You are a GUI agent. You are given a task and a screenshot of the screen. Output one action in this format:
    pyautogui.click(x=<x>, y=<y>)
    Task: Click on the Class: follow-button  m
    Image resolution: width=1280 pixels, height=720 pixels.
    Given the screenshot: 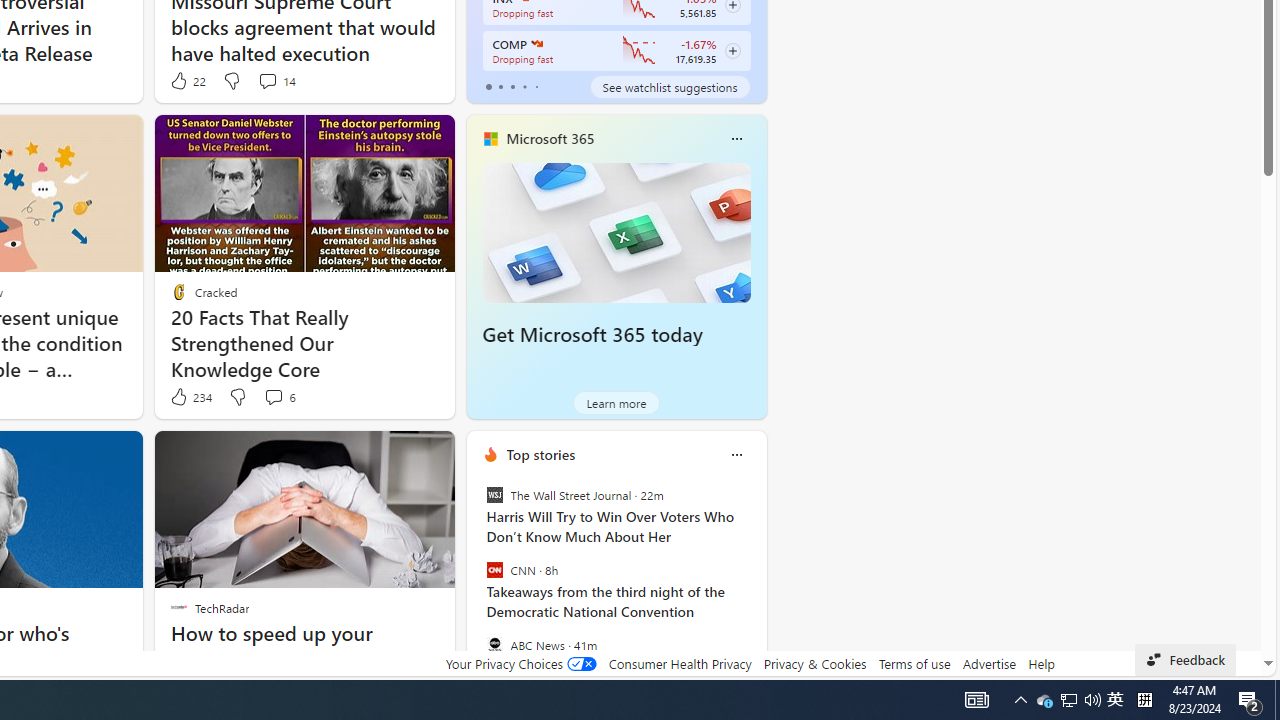 What is the action you would take?
    pyautogui.click(x=732, y=51)
    